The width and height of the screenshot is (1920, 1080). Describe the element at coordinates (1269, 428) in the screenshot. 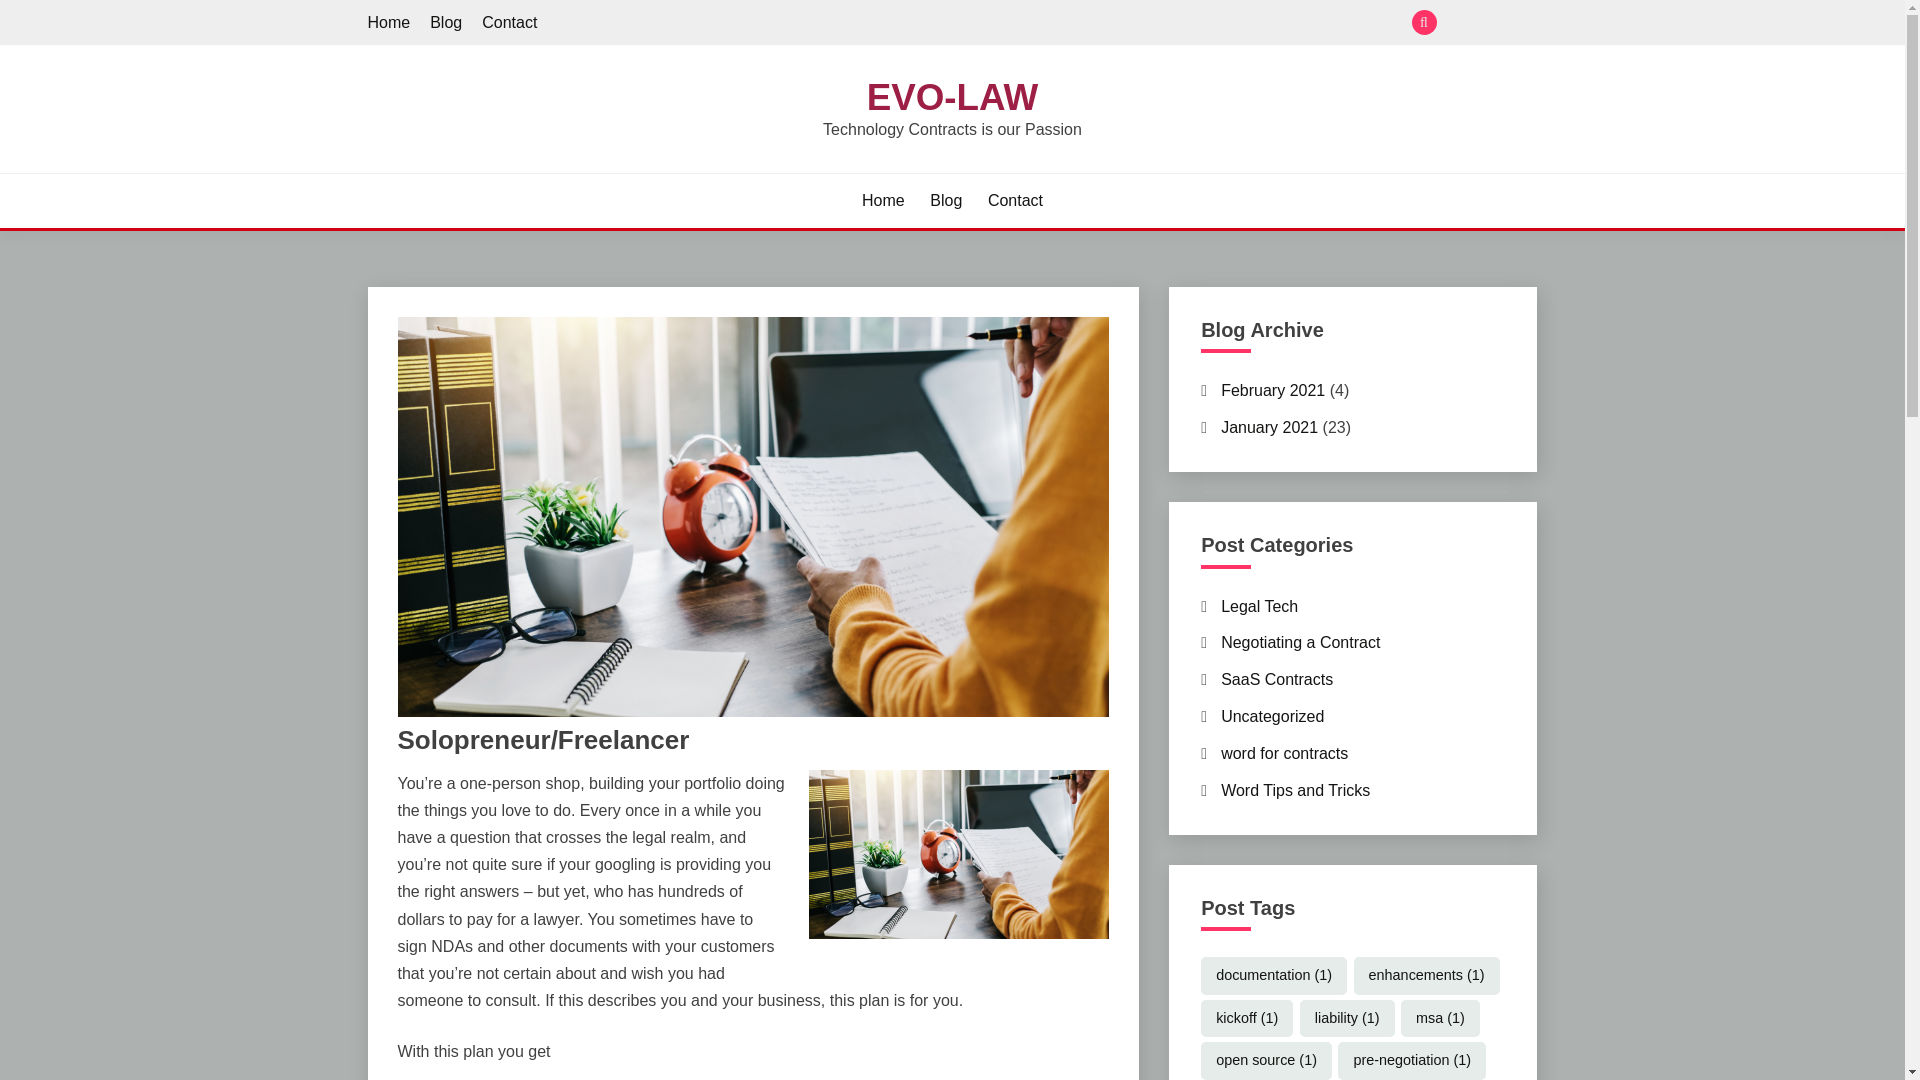

I see `January 2021` at that location.